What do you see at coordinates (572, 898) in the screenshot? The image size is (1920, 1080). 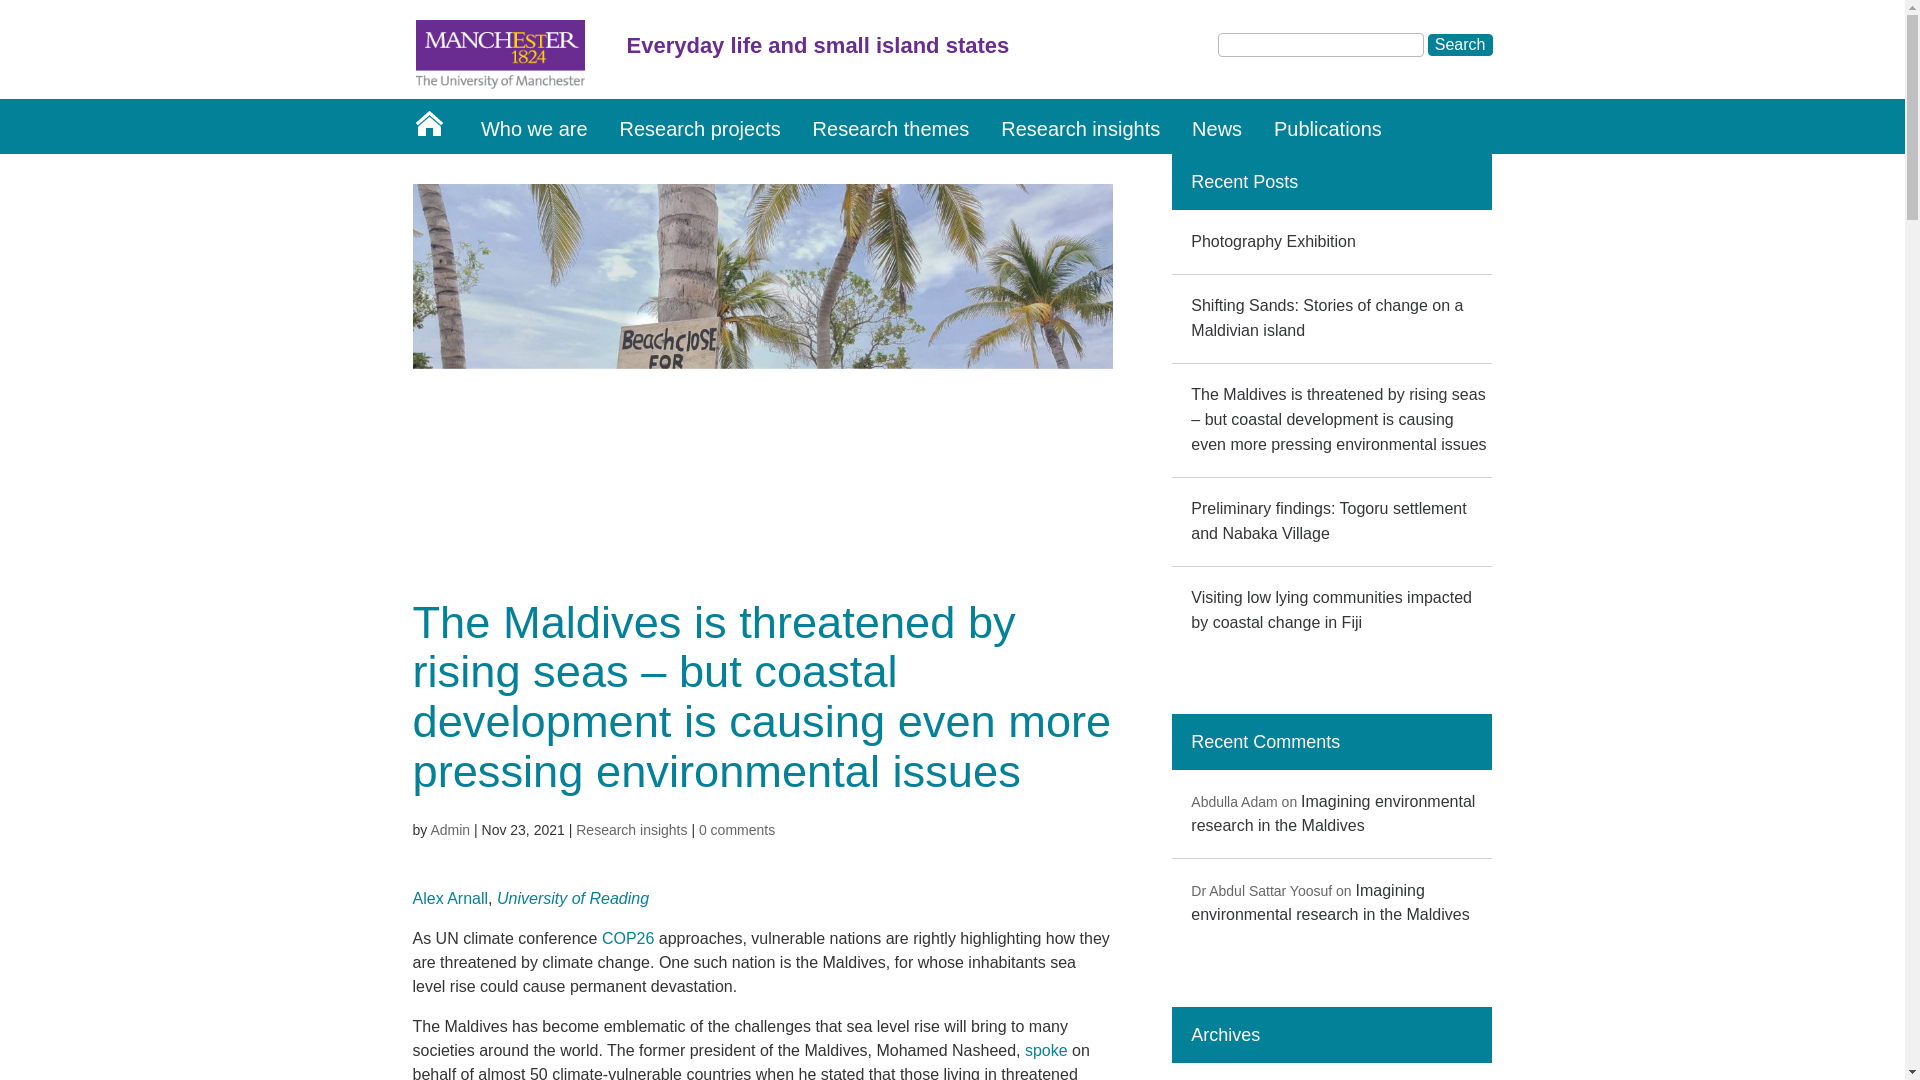 I see `University of Reading` at bounding box center [572, 898].